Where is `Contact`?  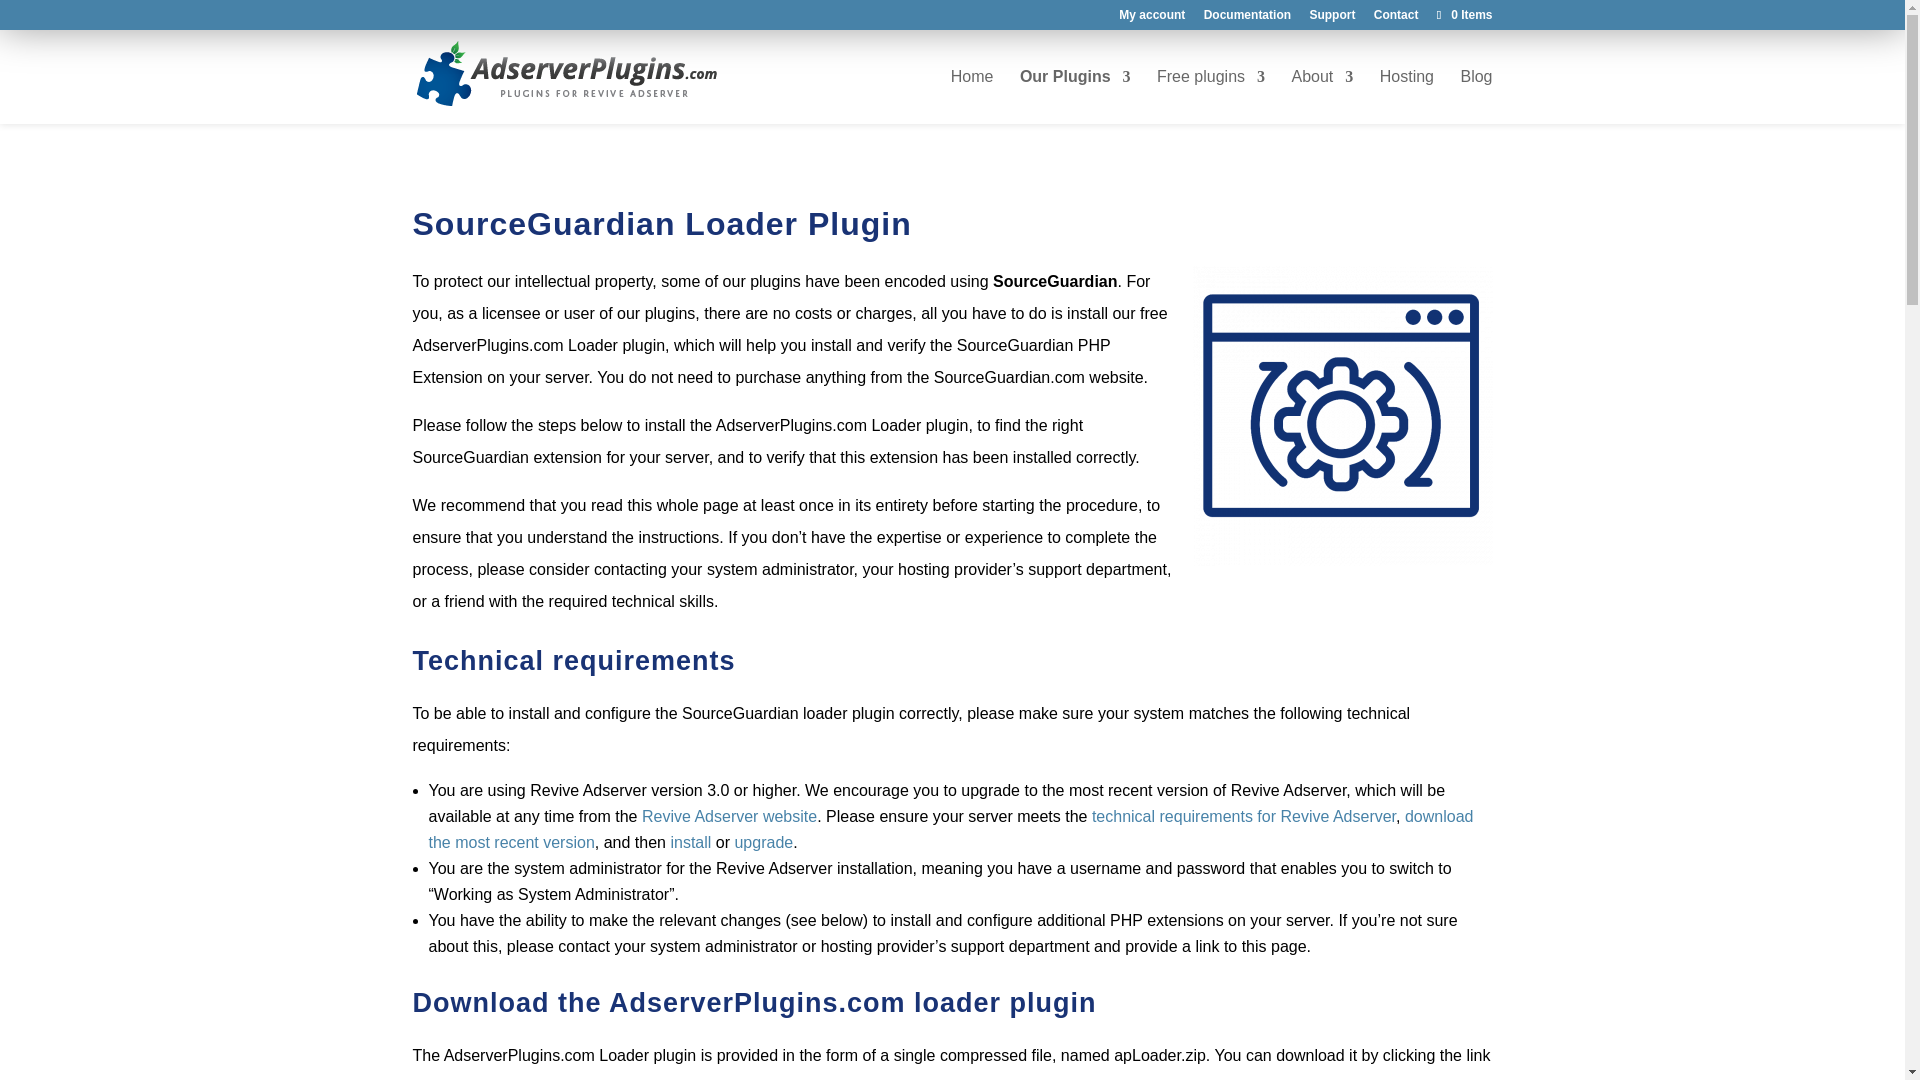
Contact is located at coordinates (1396, 19).